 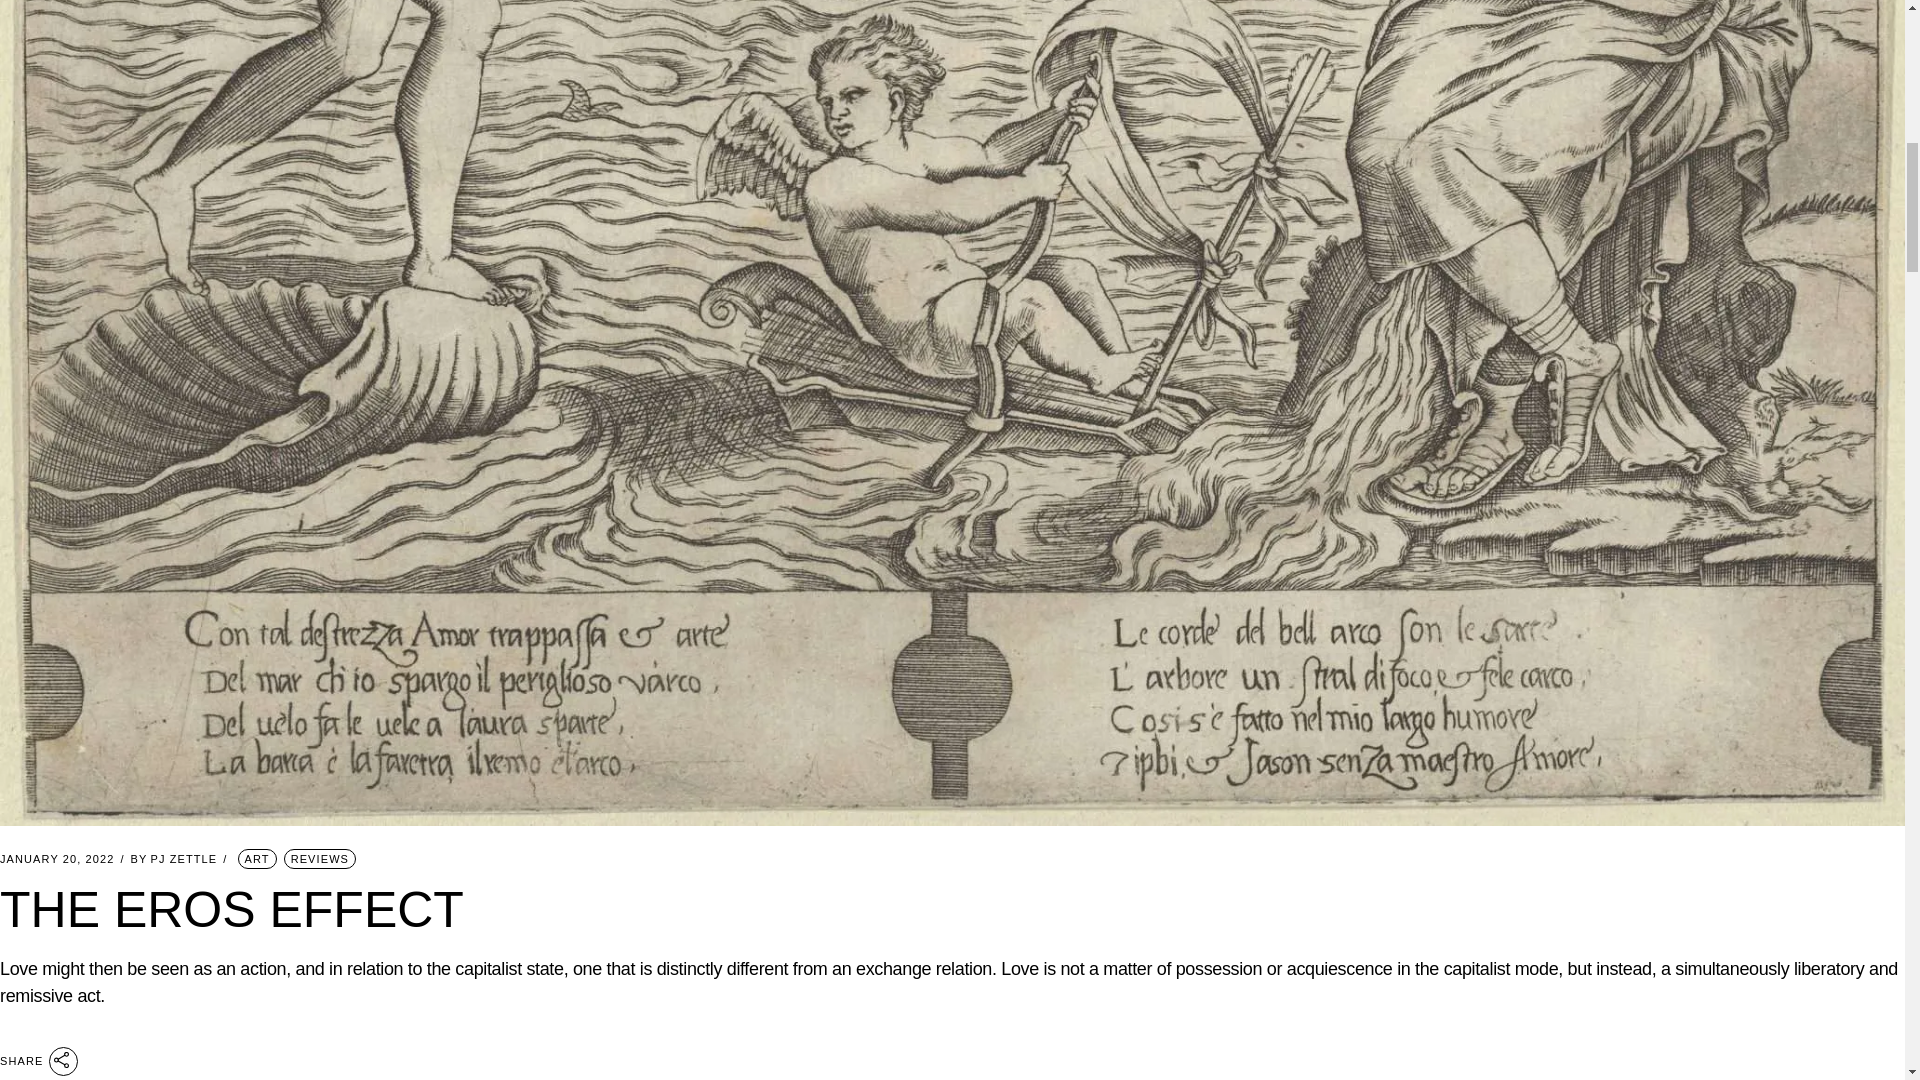 What do you see at coordinates (232, 910) in the screenshot?
I see `THE EROS EFFECT` at bounding box center [232, 910].